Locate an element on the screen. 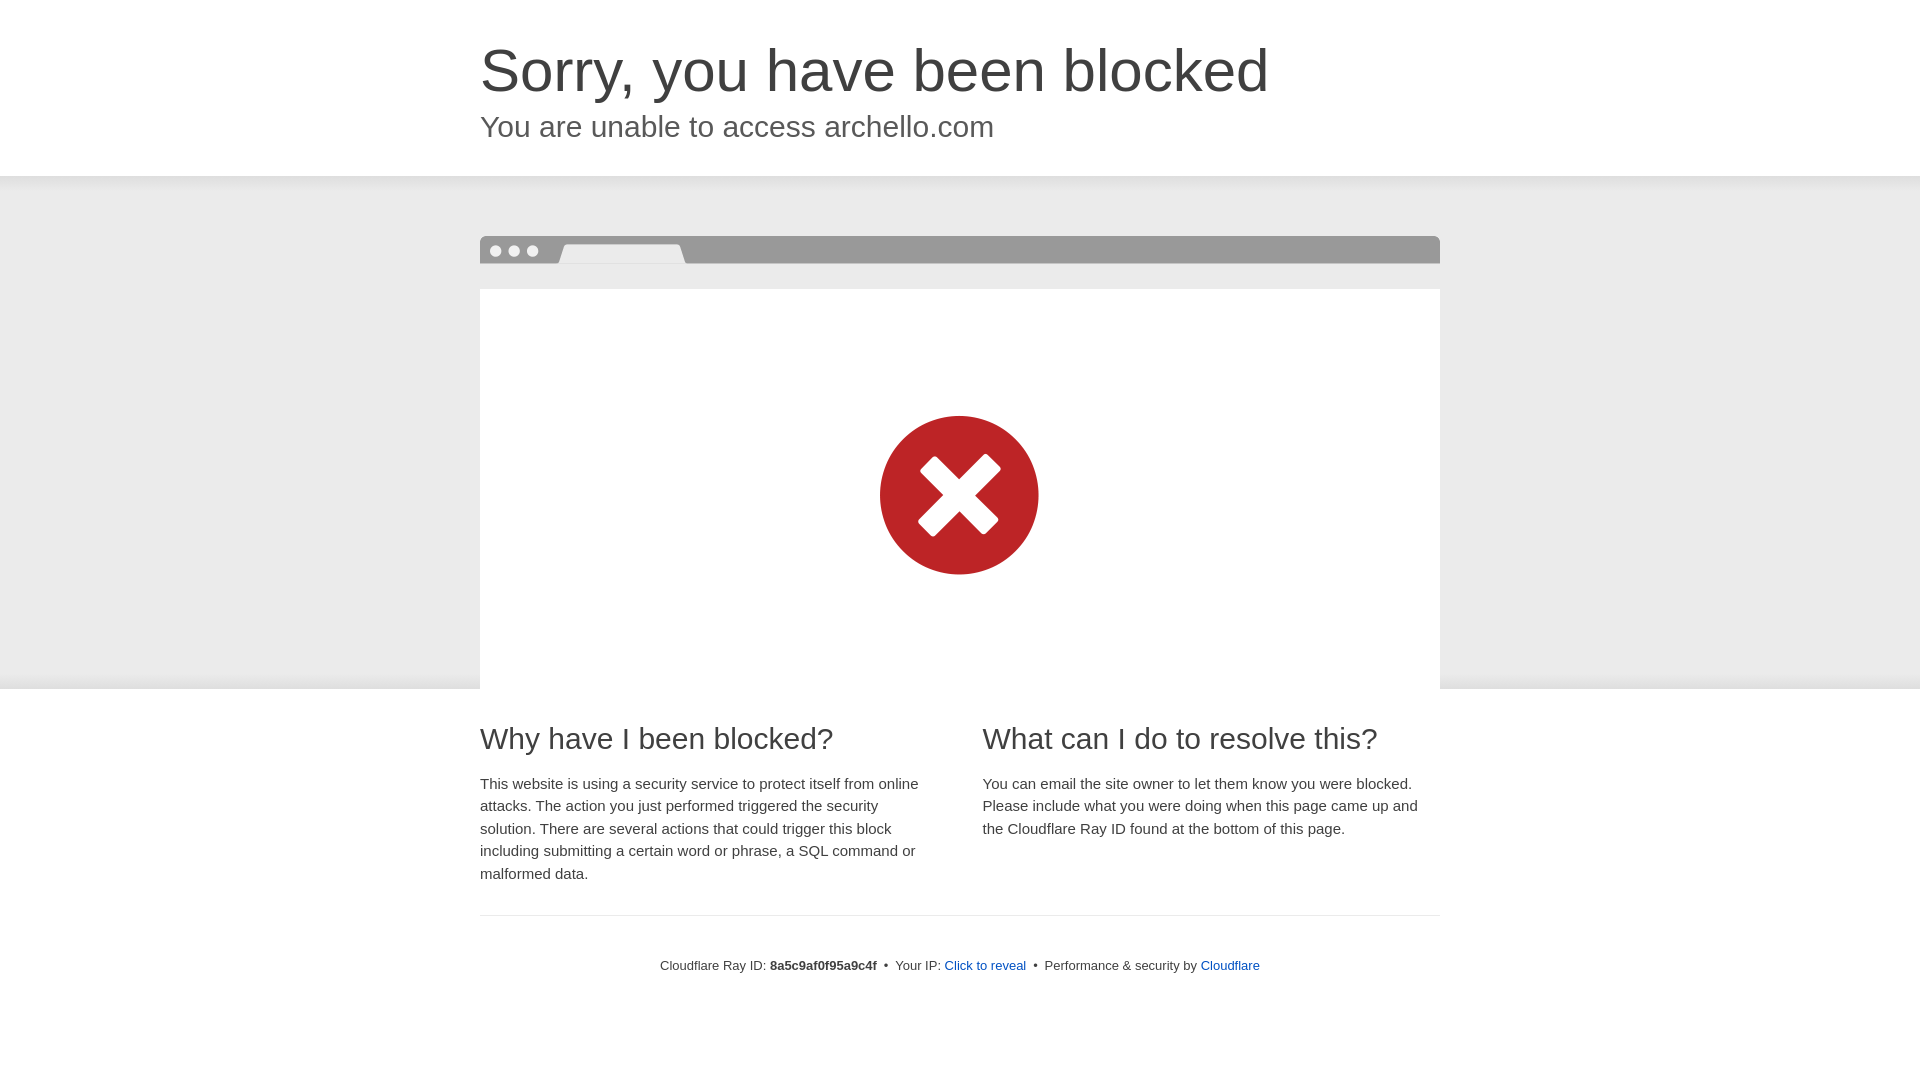 The width and height of the screenshot is (1920, 1080). Cloudflare is located at coordinates (1230, 965).